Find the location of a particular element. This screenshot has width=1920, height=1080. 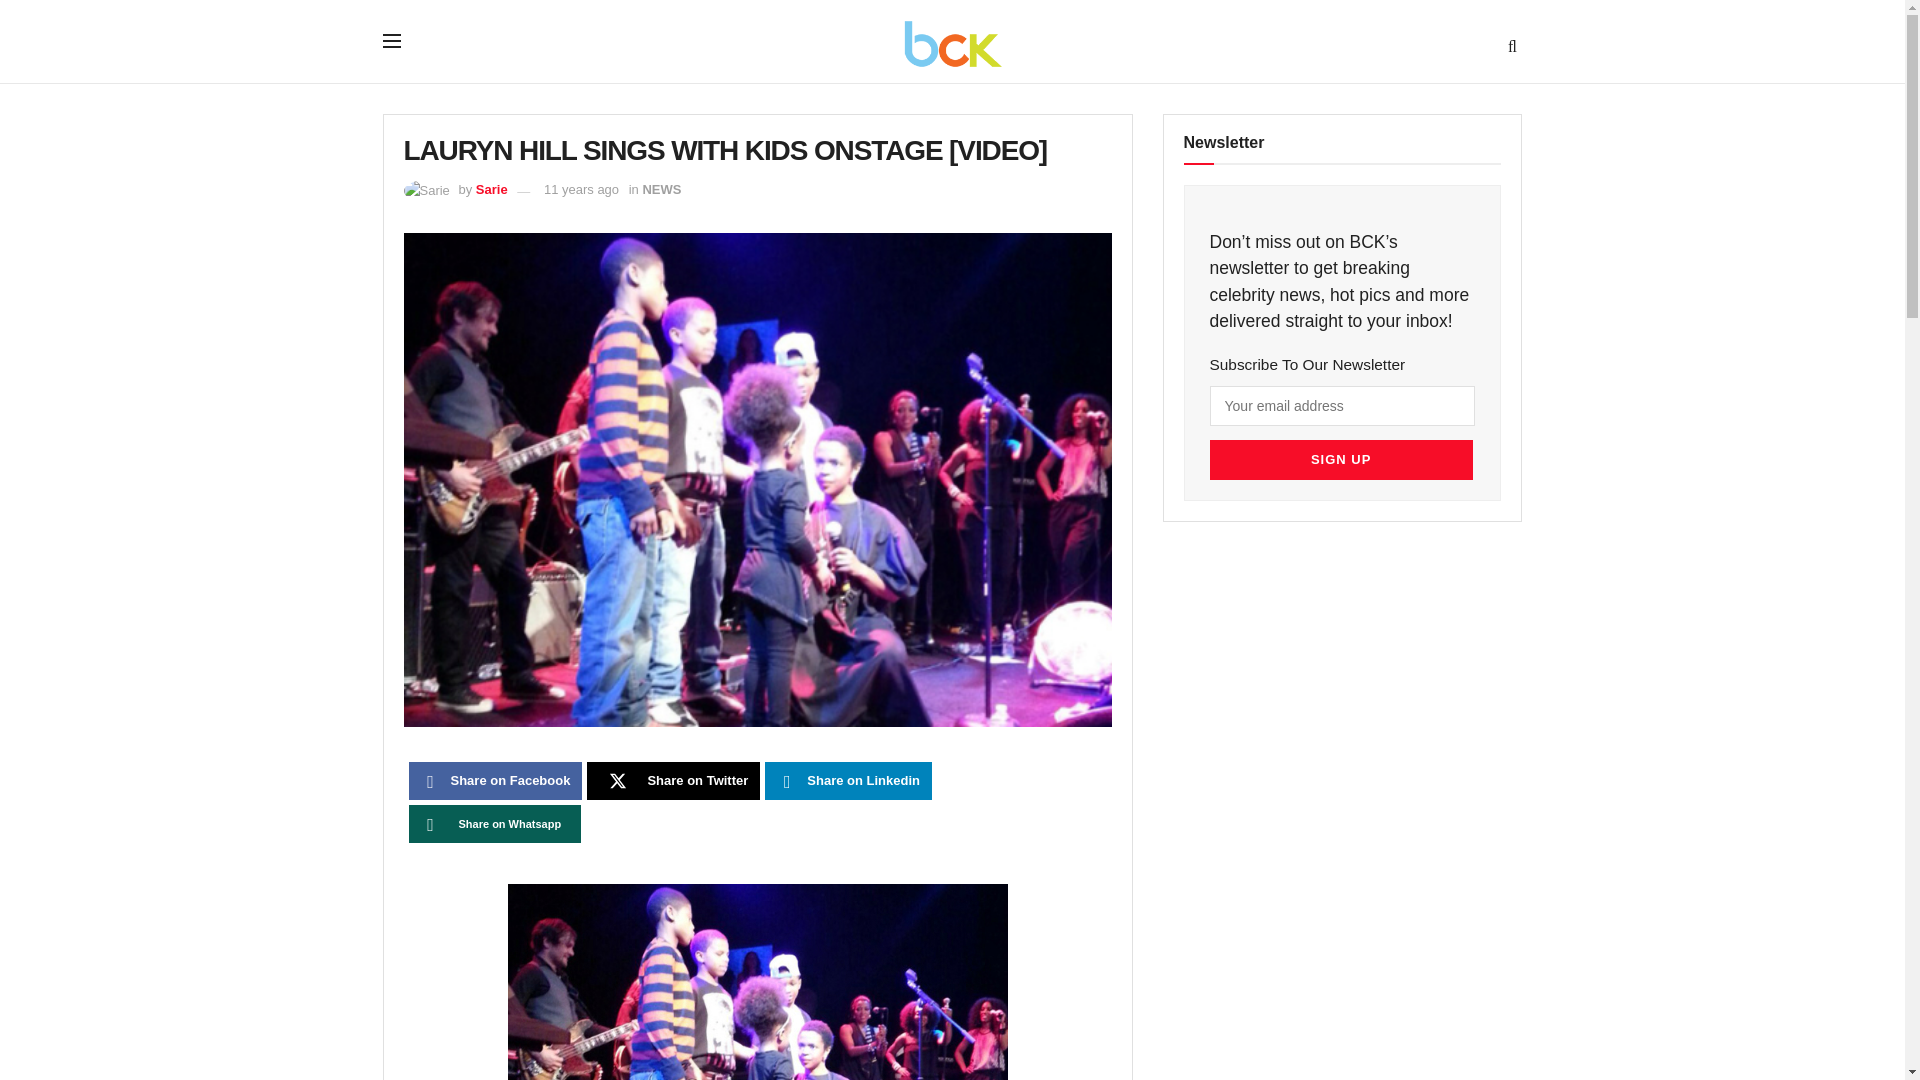

Sign up is located at coordinates (1340, 459).